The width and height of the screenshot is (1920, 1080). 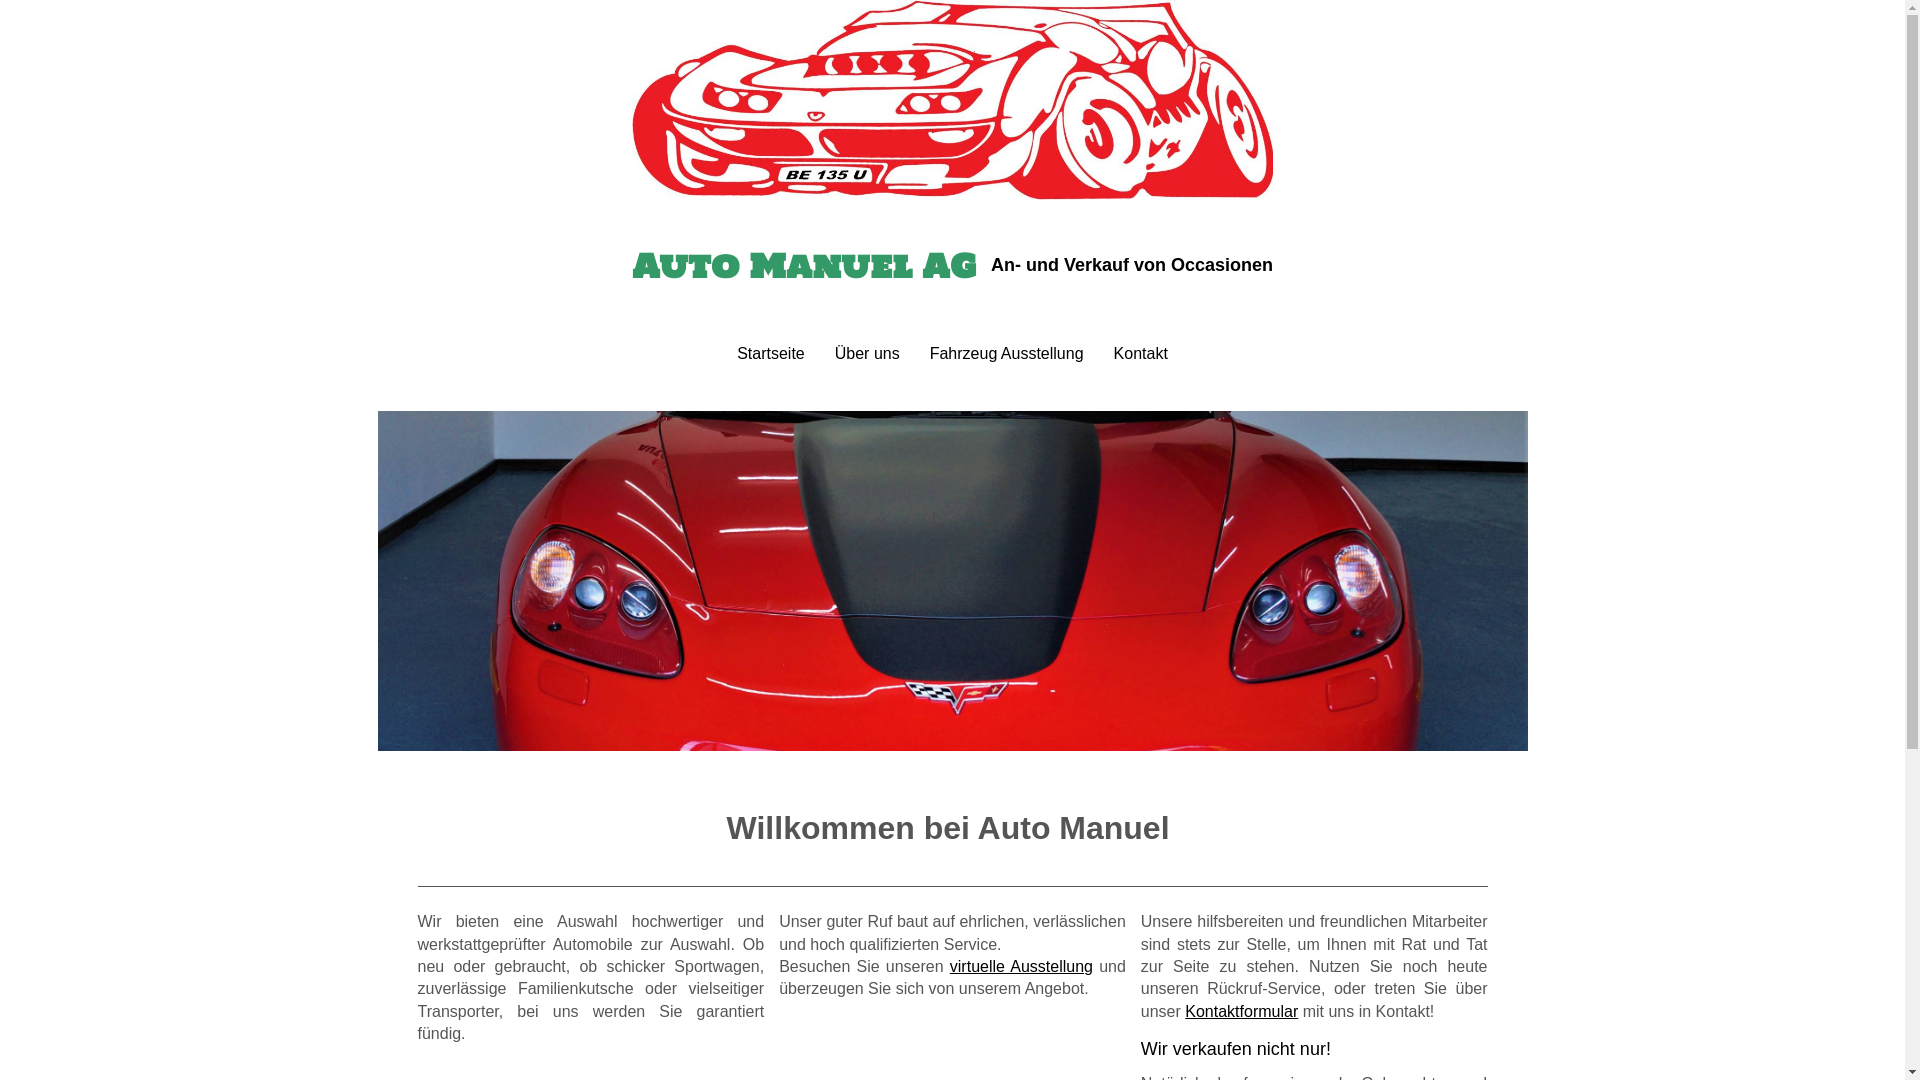 I want to click on Kontaktformular, so click(x=1242, y=1012).